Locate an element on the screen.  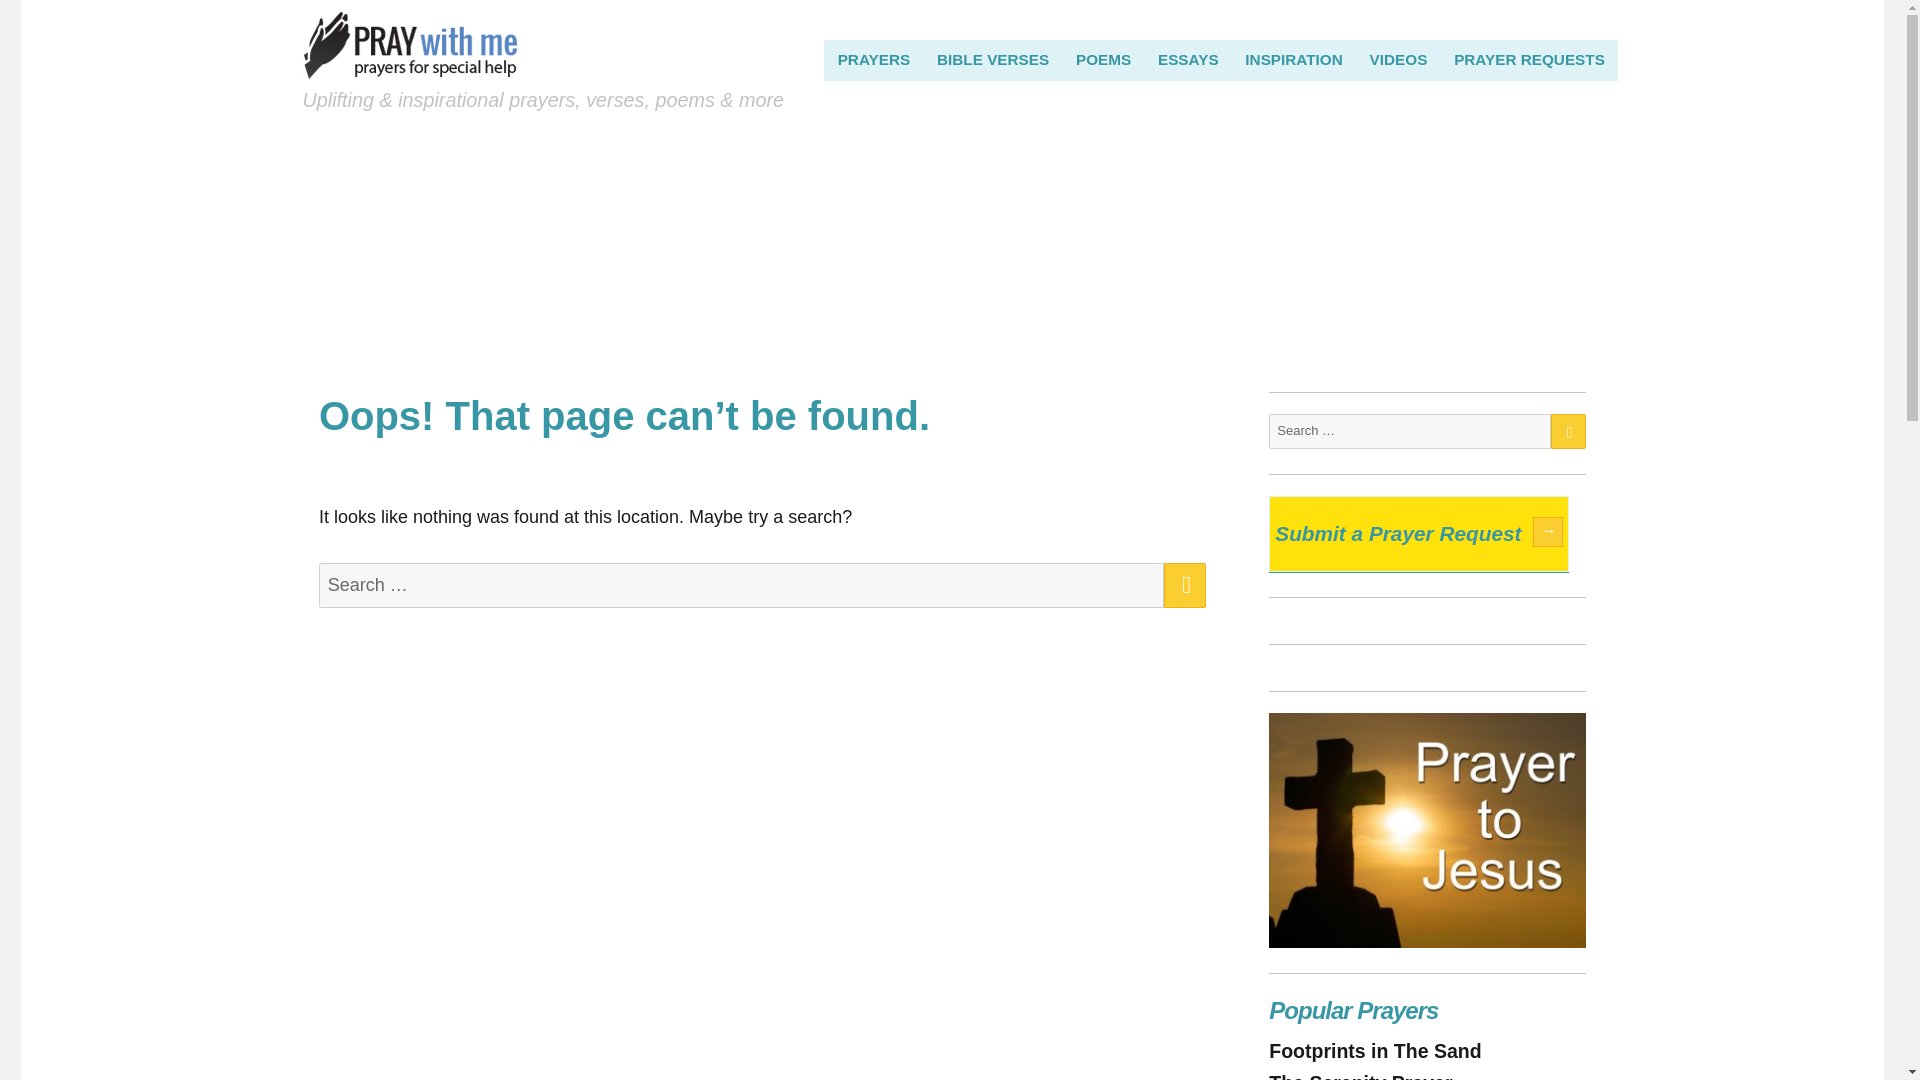
SEARCH is located at coordinates (1184, 586).